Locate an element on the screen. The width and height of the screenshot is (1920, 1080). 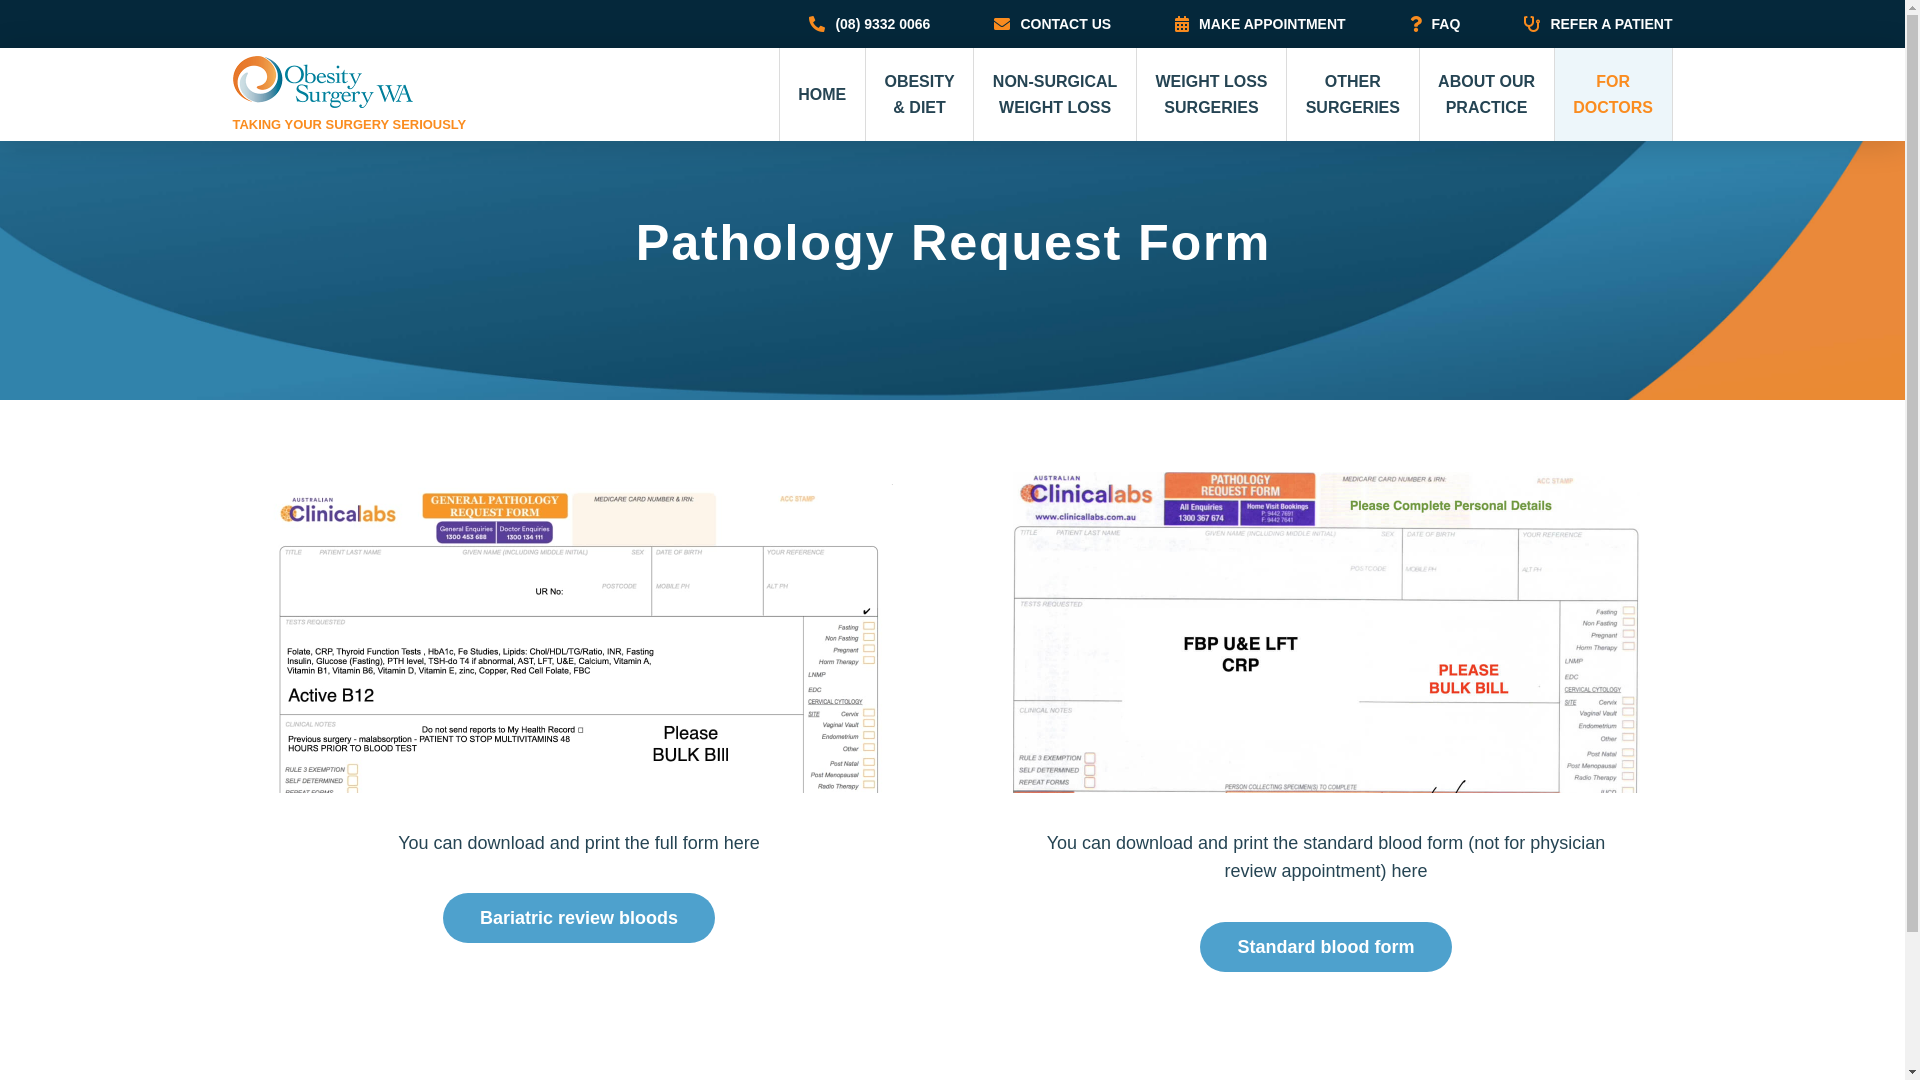
FAQ is located at coordinates (1436, 24).